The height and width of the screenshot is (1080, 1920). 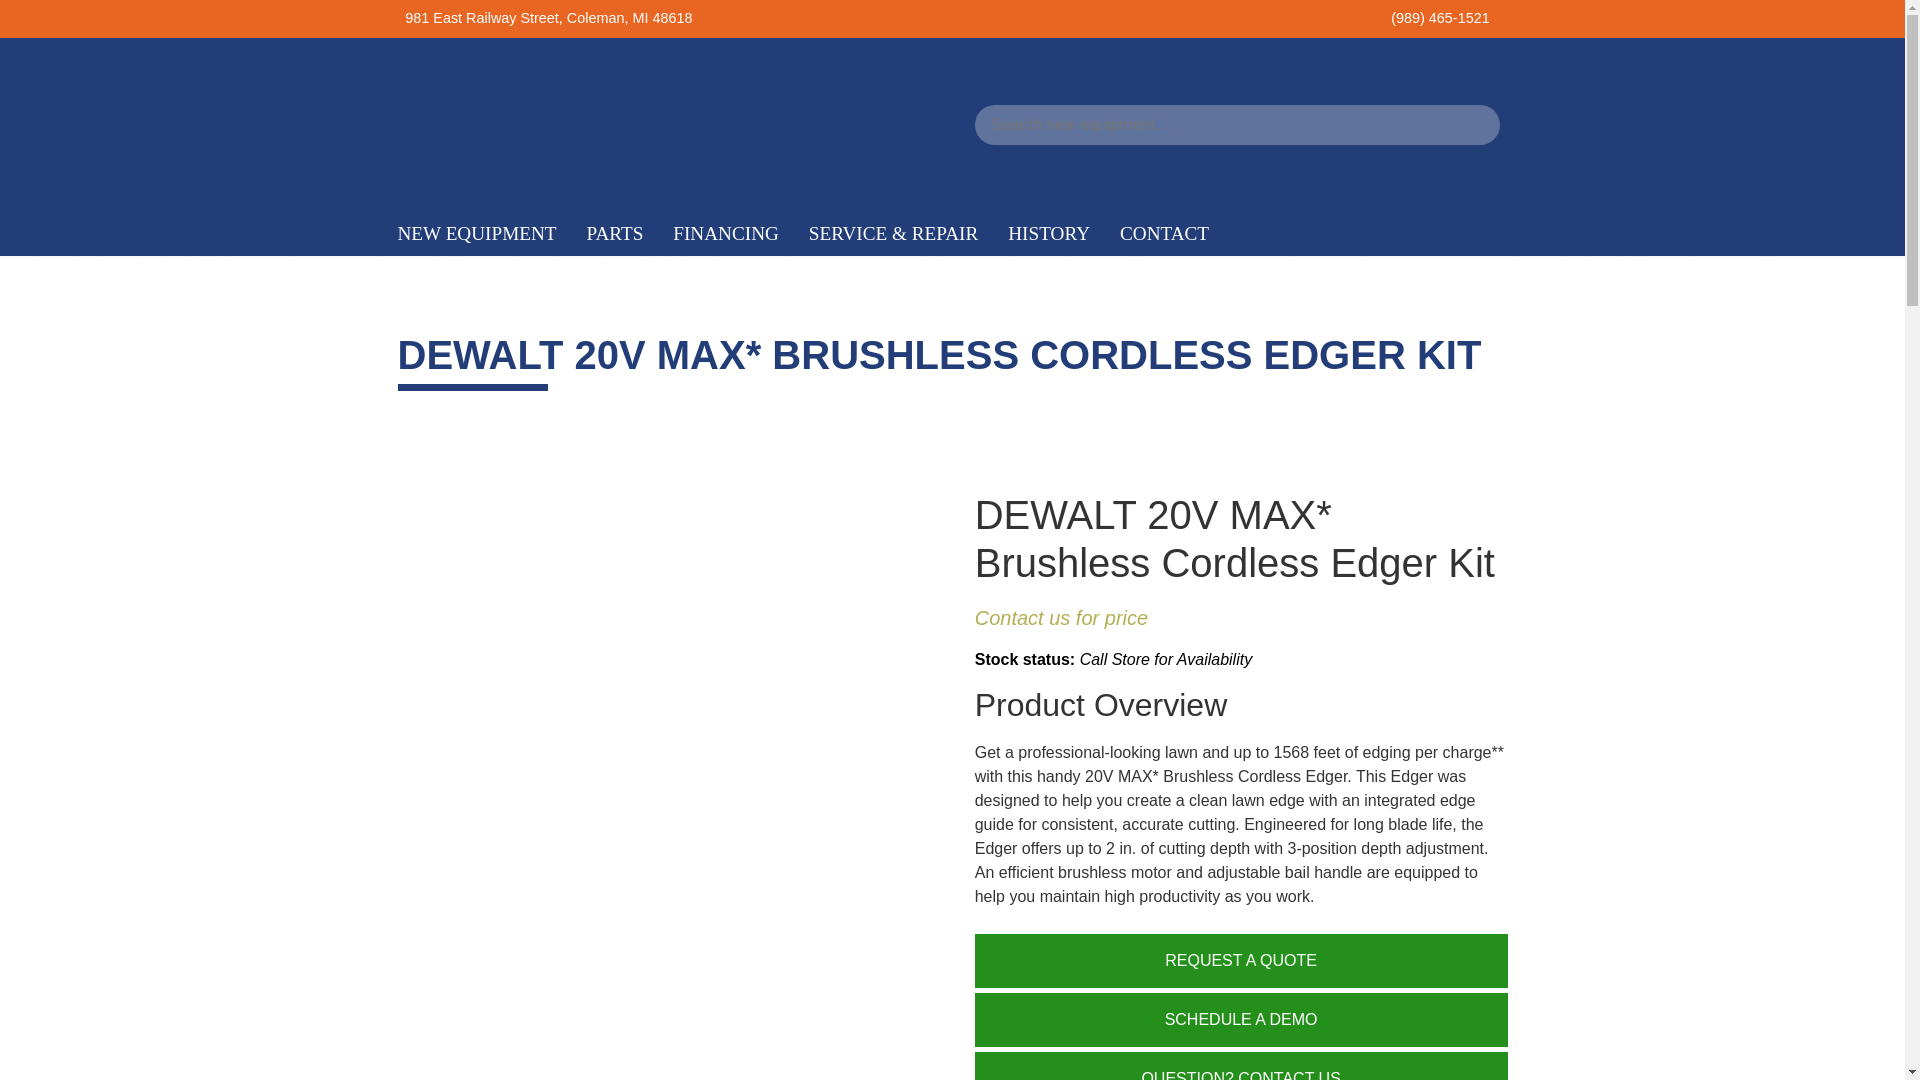 What do you see at coordinates (1241, 1019) in the screenshot?
I see `SCHEDULE A DEMO` at bounding box center [1241, 1019].